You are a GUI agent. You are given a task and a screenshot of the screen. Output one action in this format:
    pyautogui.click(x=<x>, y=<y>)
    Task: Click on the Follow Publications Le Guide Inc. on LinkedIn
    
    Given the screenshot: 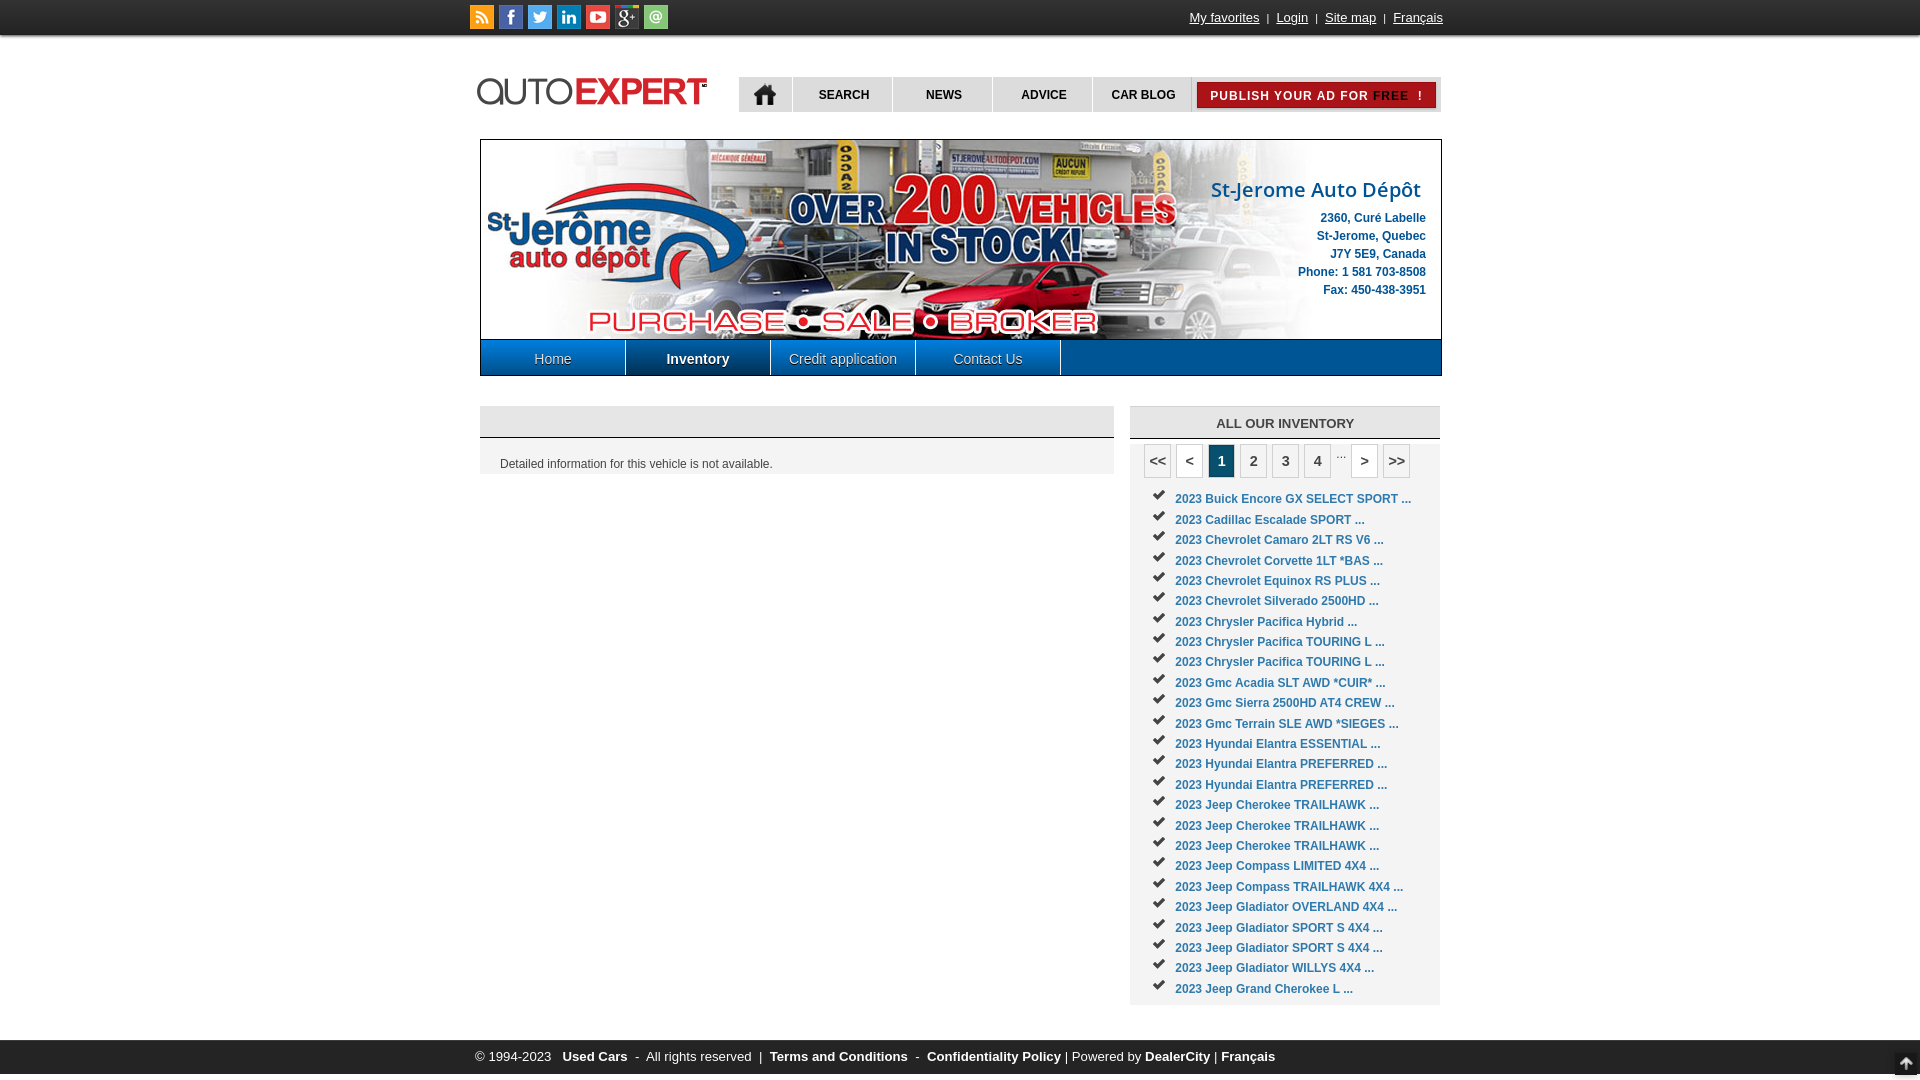 What is the action you would take?
    pyautogui.click(x=569, y=25)
    